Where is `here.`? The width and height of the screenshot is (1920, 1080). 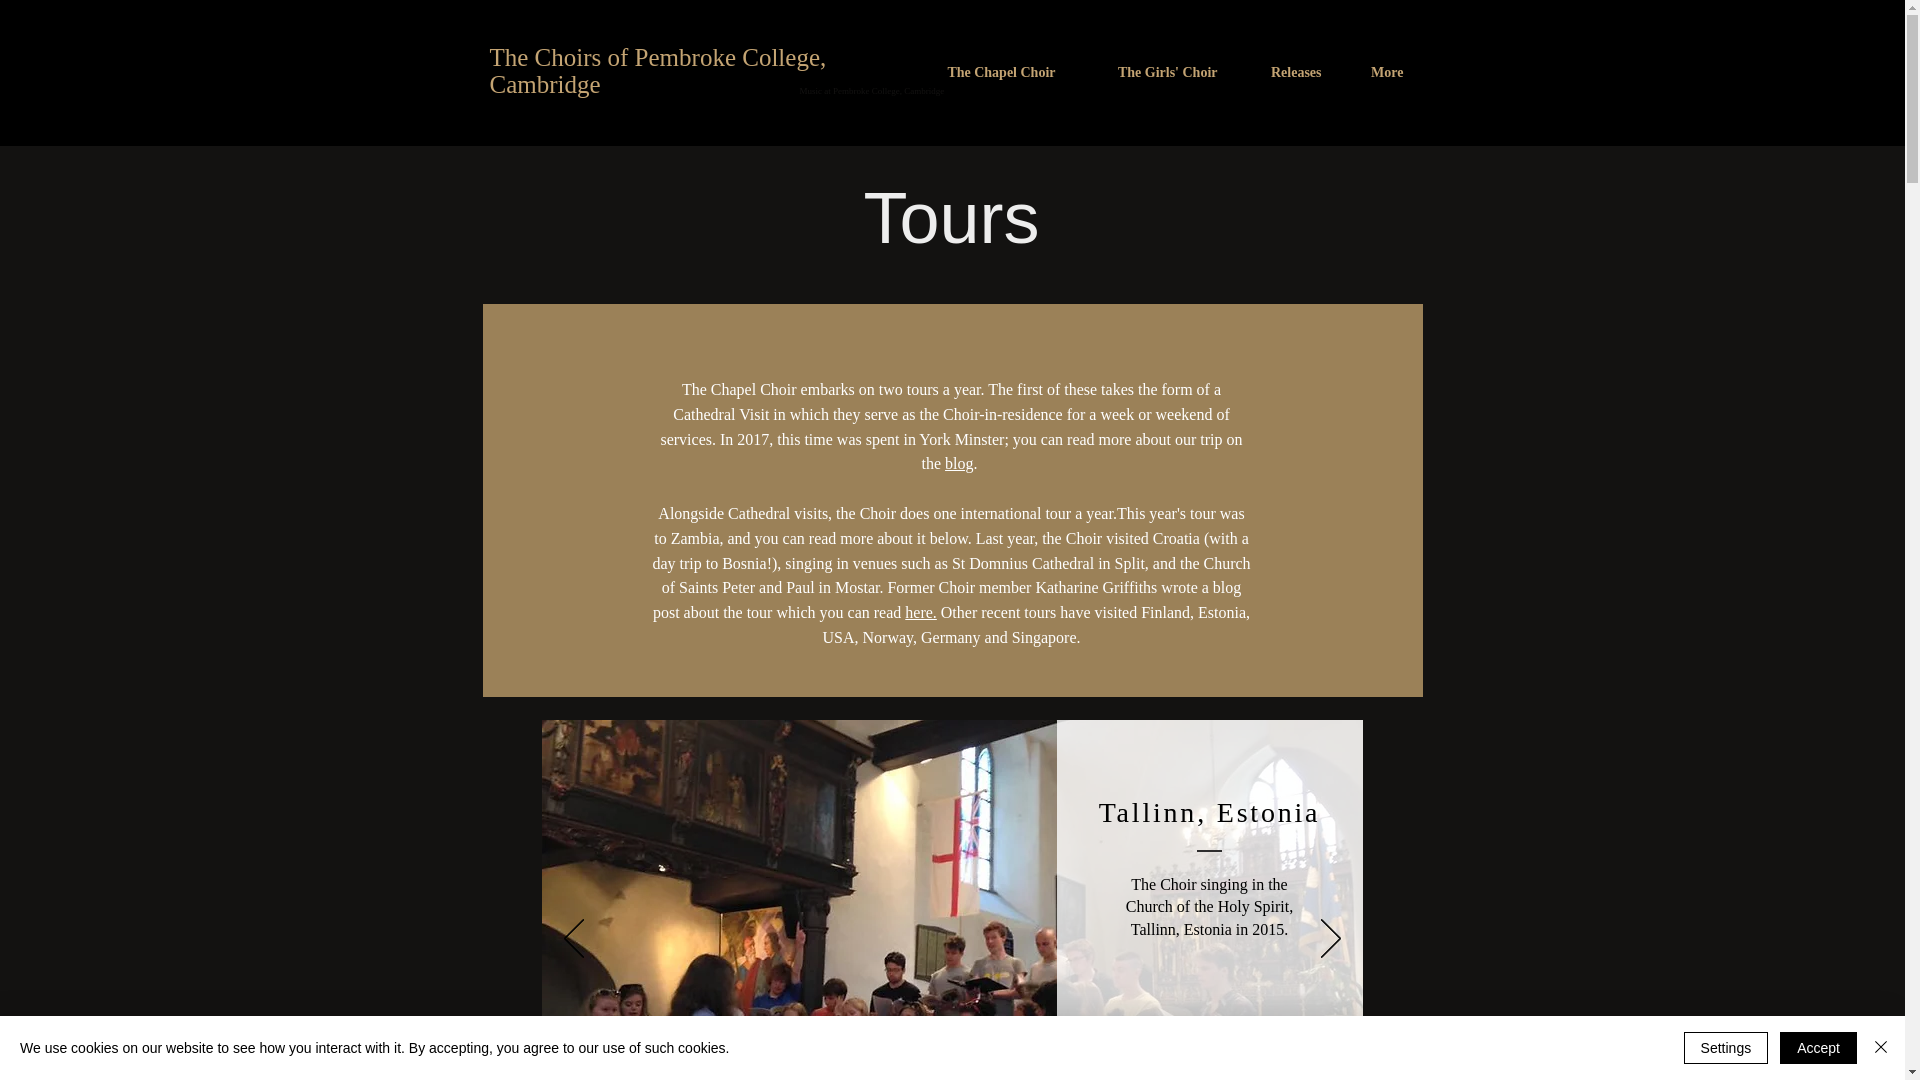
here. is located at coordinates (920, 612).